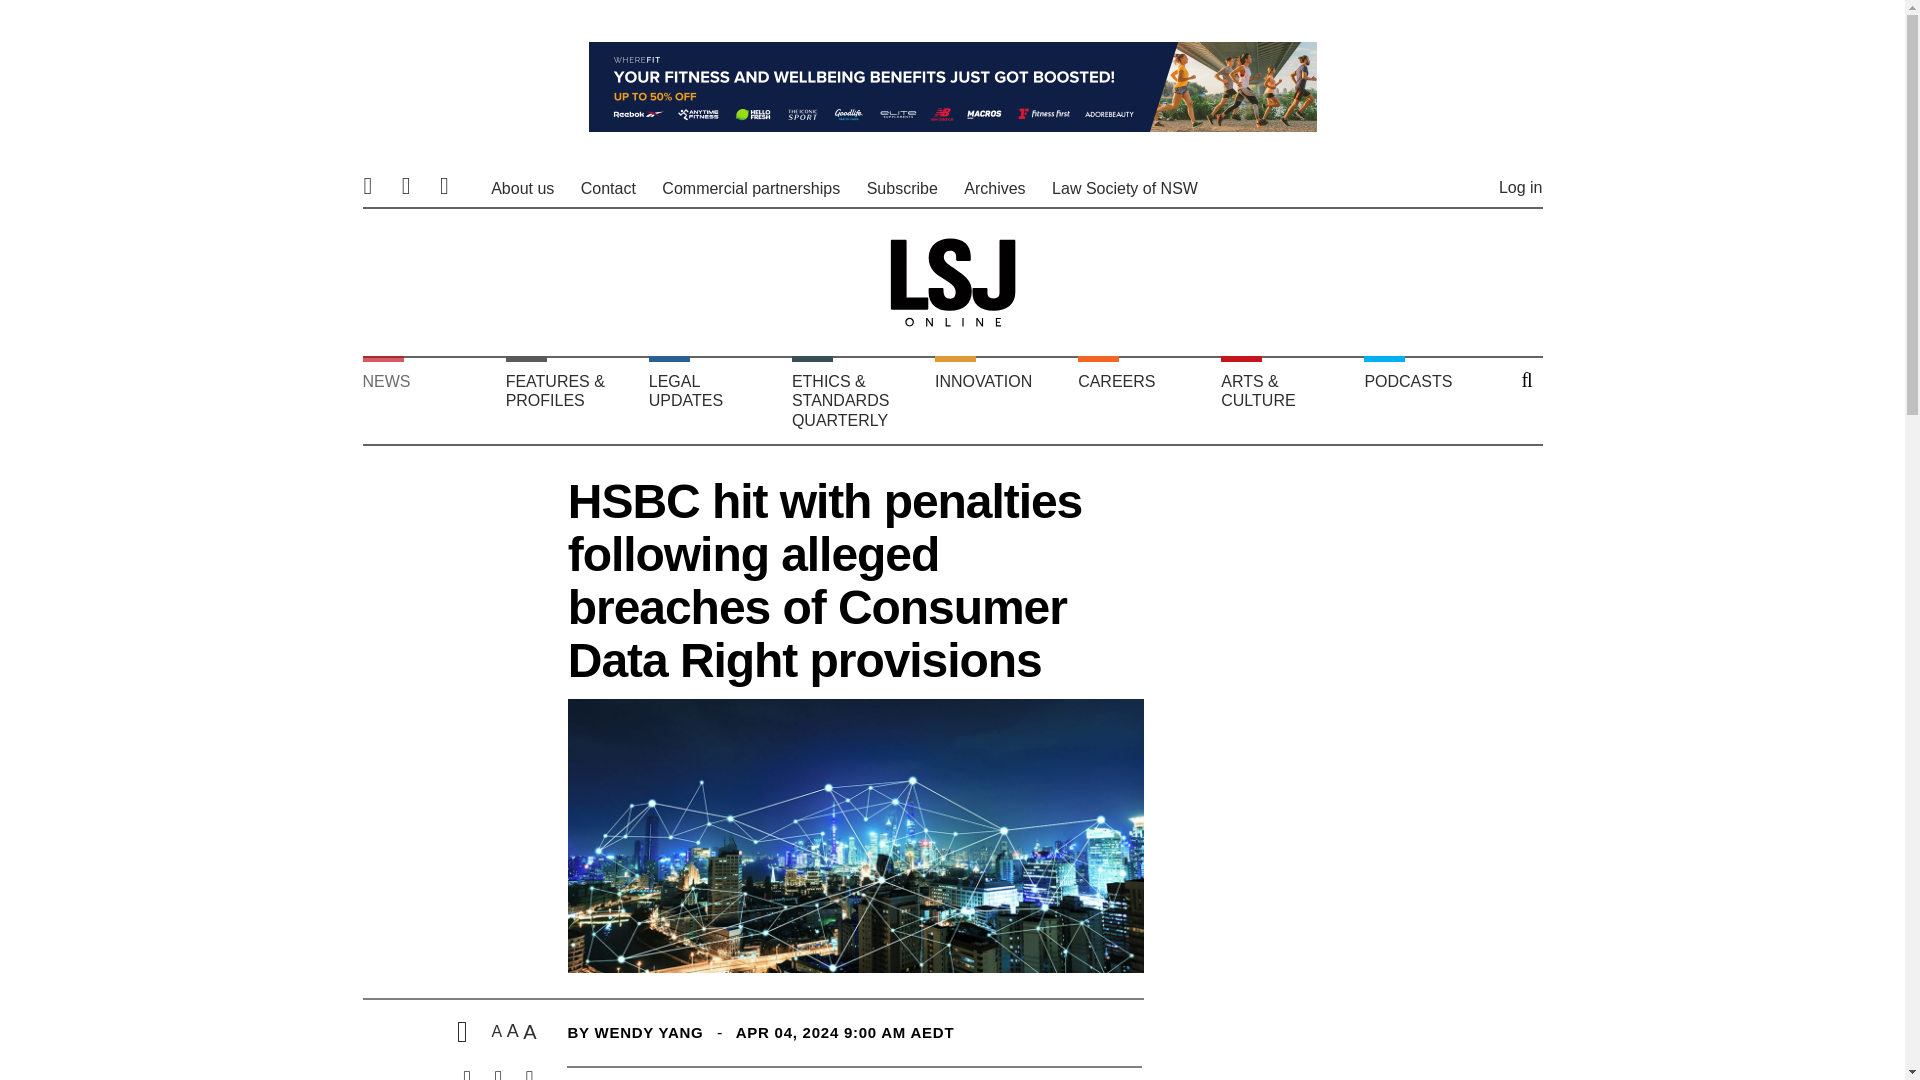 The height and width of the screenshot is (1080, 1920). What do you see at coordinates (714, 400) in the screenshot?
I see `LEGAL UPDATES` at bounding box center [714, 400].